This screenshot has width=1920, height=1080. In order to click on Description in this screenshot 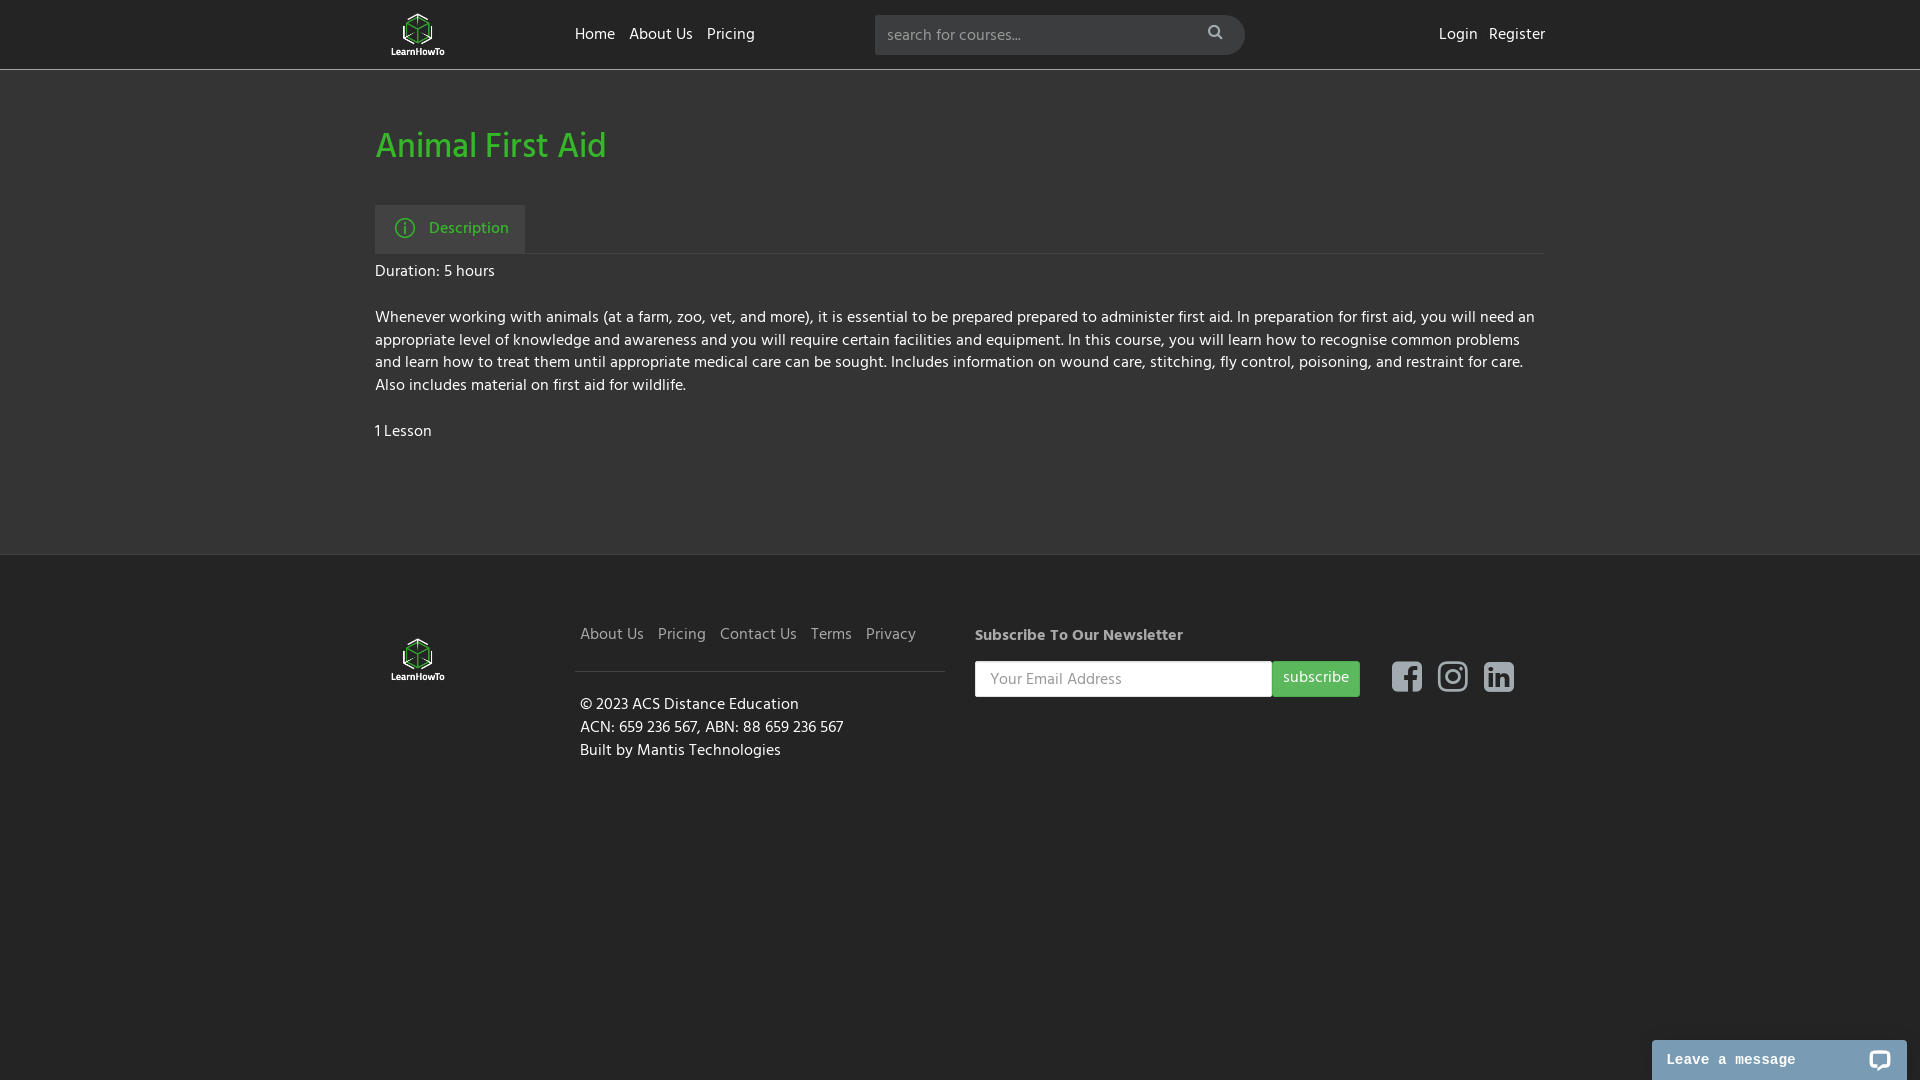, I will do `click(450, 229)`.